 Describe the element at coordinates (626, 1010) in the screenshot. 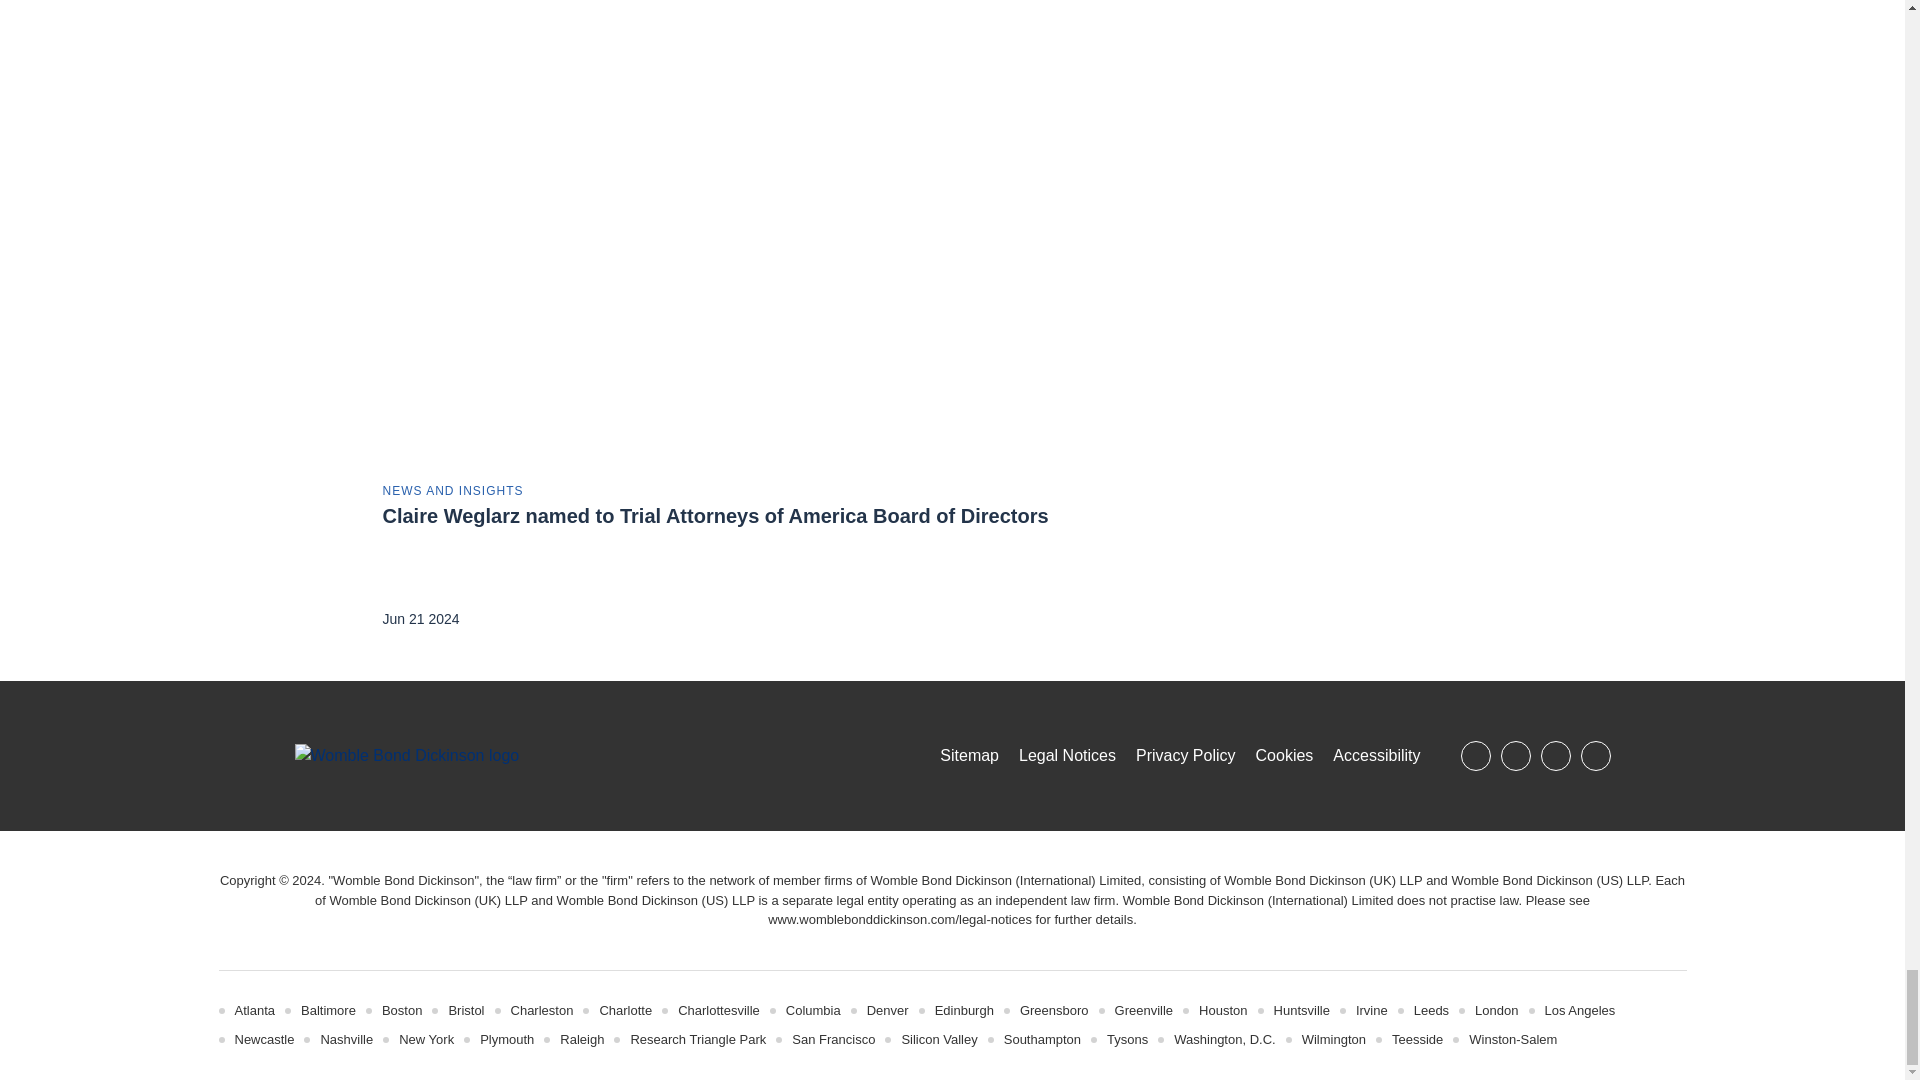

I see `Charlotte, NC, US` at that location.